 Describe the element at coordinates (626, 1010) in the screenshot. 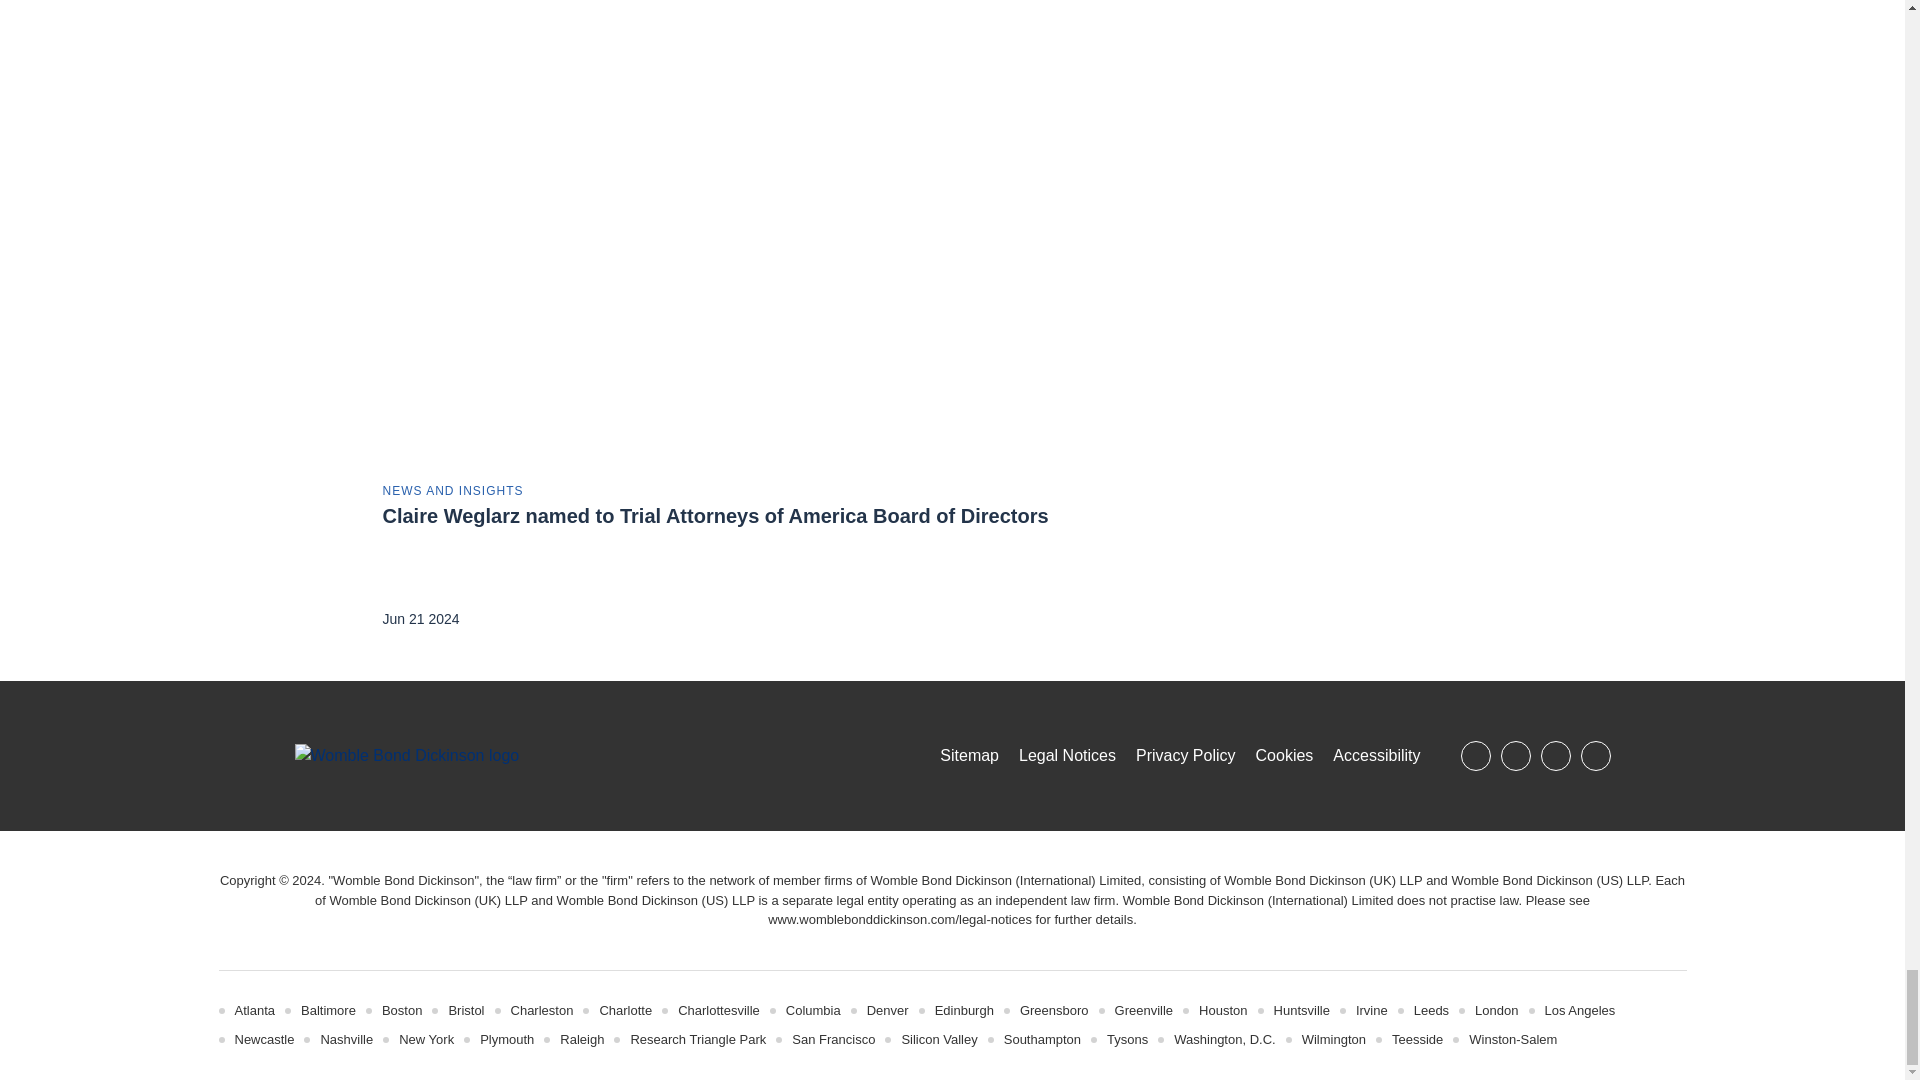

I see `Charlotte, NC, US` at that location.